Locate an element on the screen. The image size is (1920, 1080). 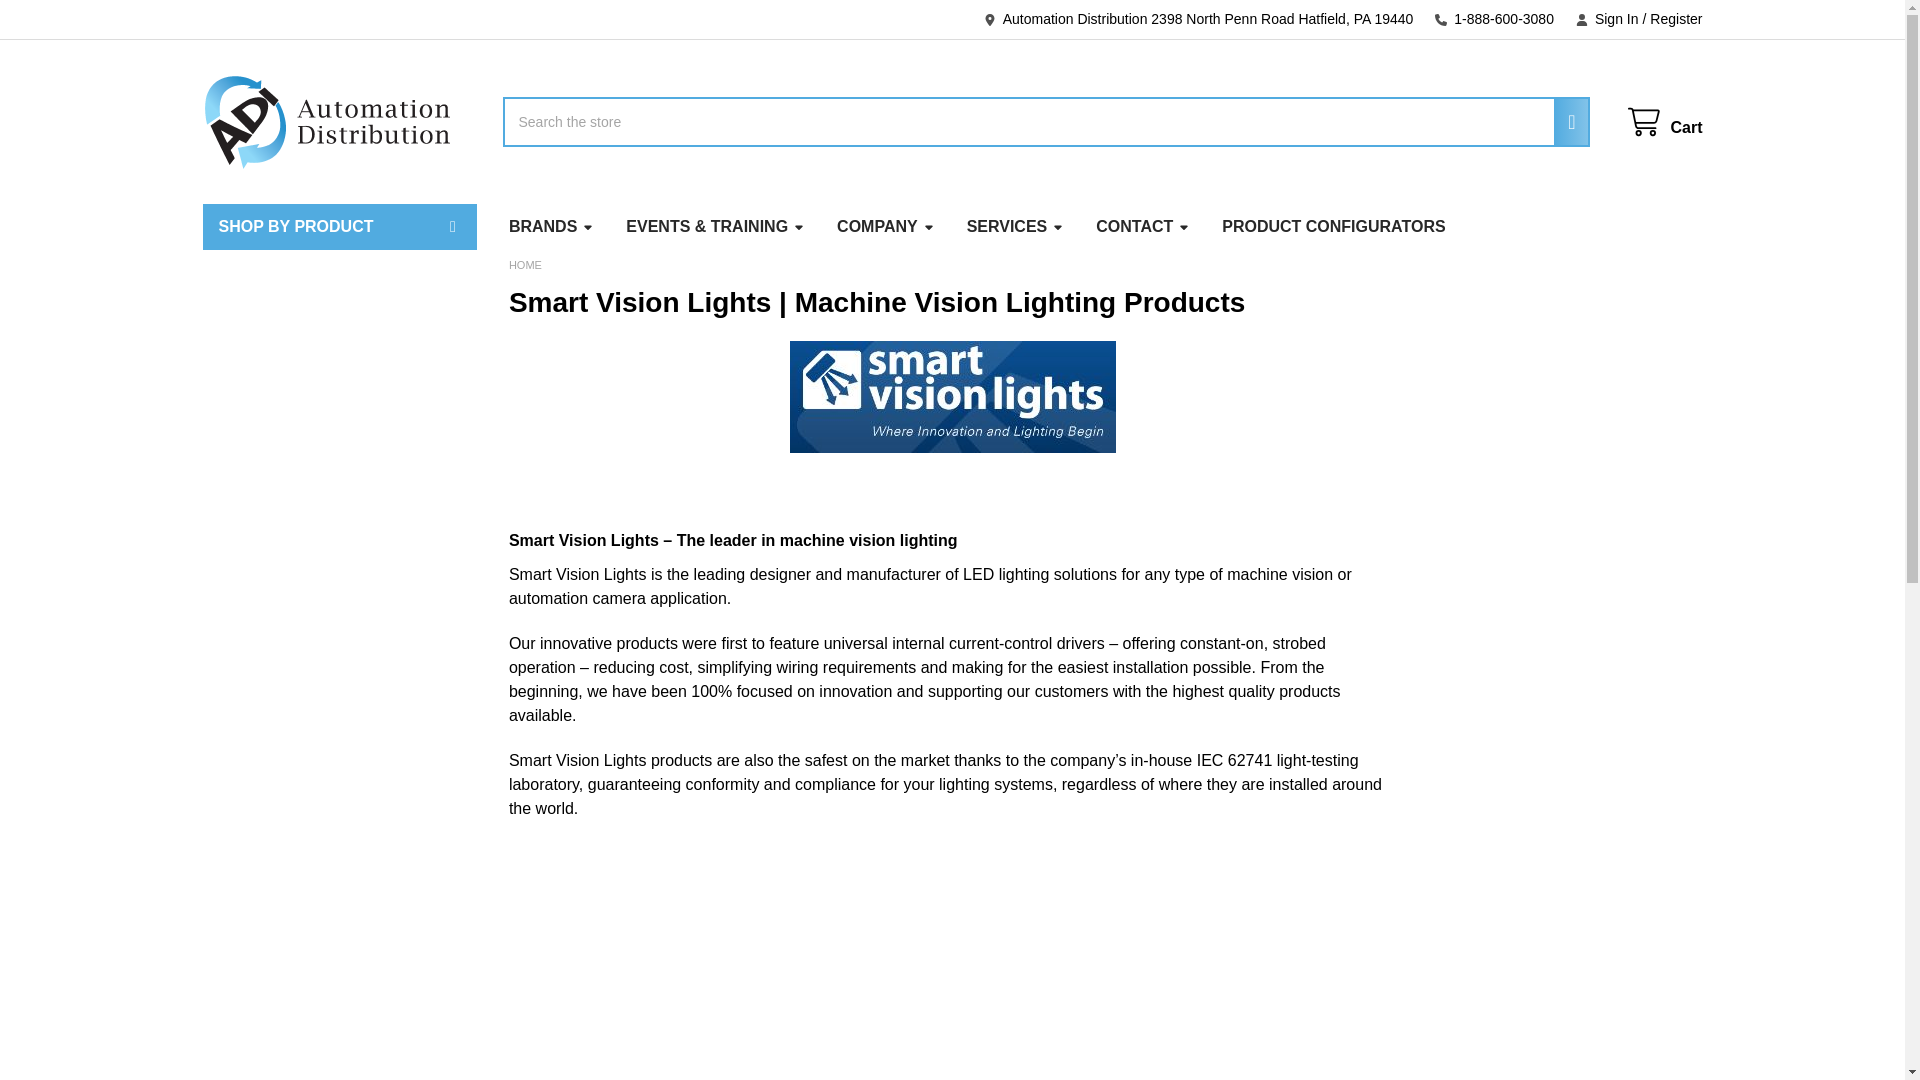
1-888-600-3080 is located at coordinates (1494, 19).